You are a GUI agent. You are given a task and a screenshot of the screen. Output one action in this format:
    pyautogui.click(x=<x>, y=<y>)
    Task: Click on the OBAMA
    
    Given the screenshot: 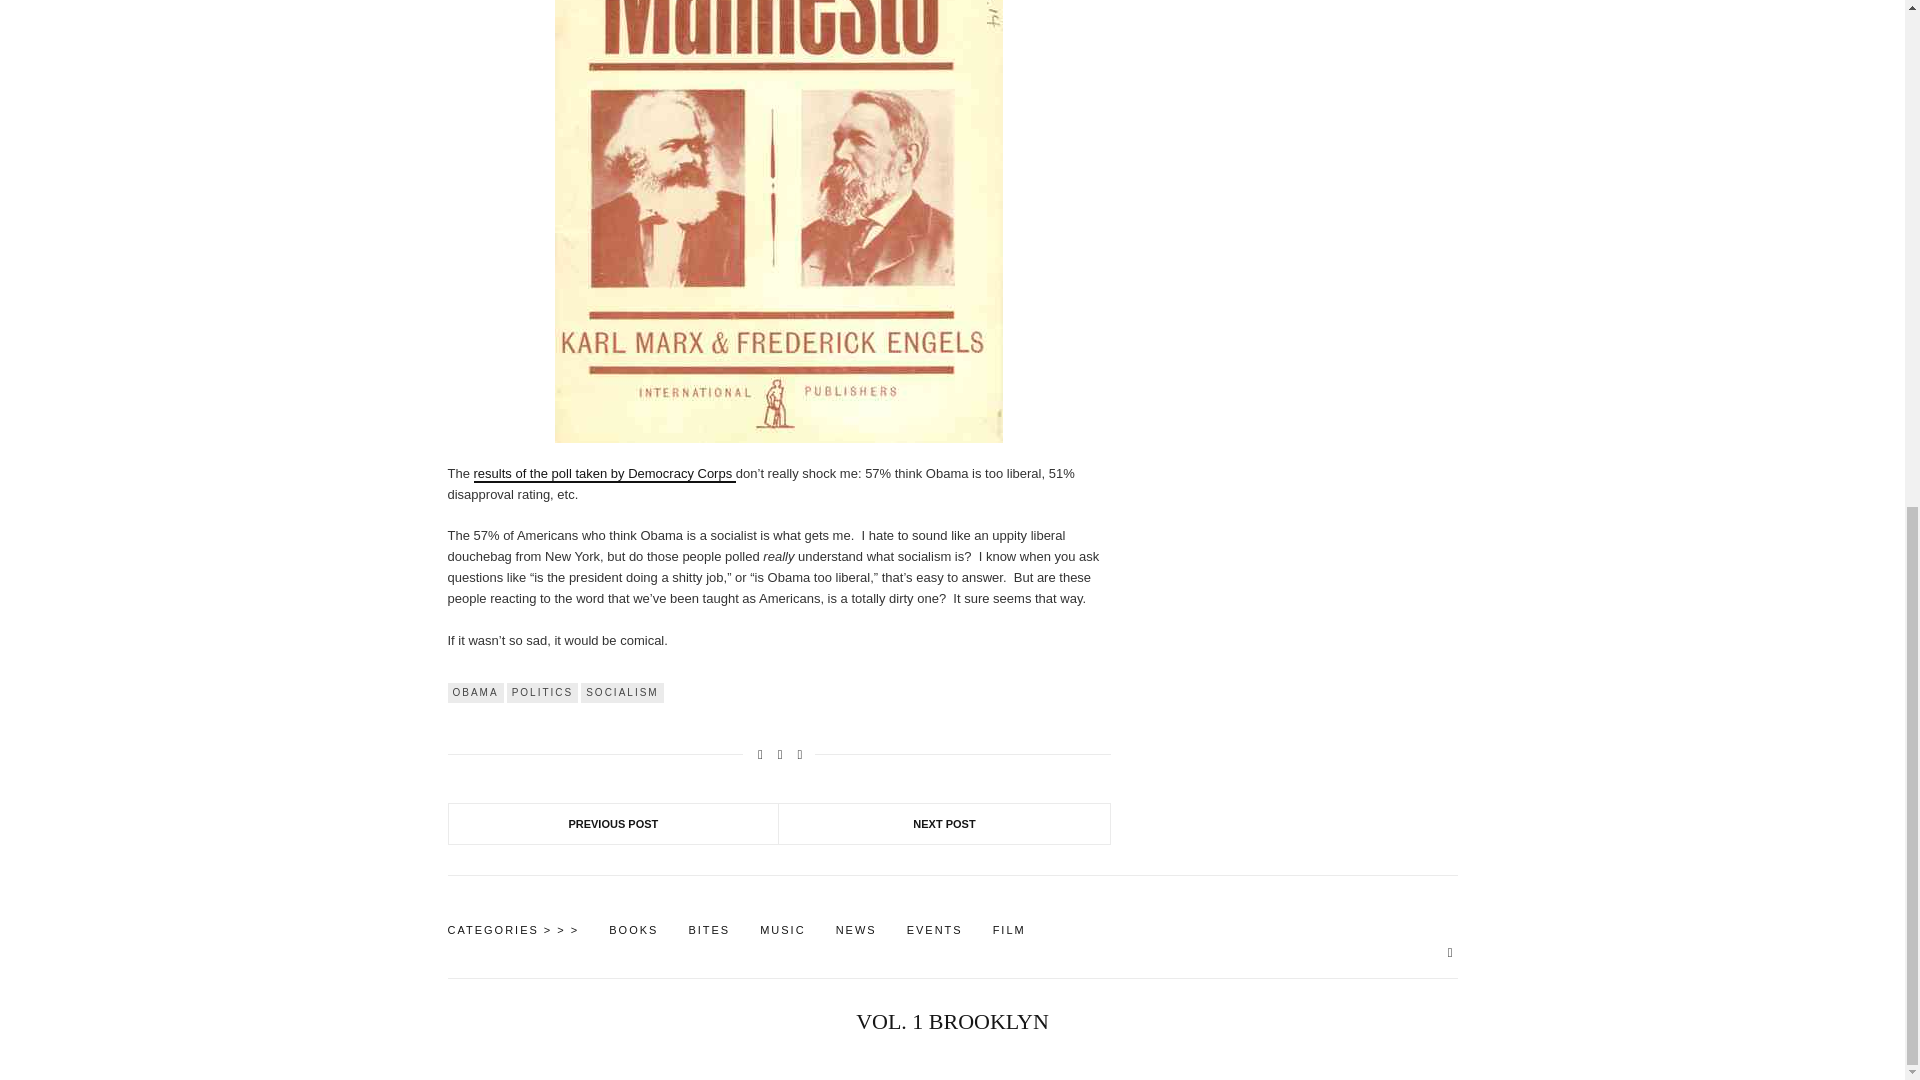 What is the action you would take?
    pyautogui.click(x=475, y=692)
    